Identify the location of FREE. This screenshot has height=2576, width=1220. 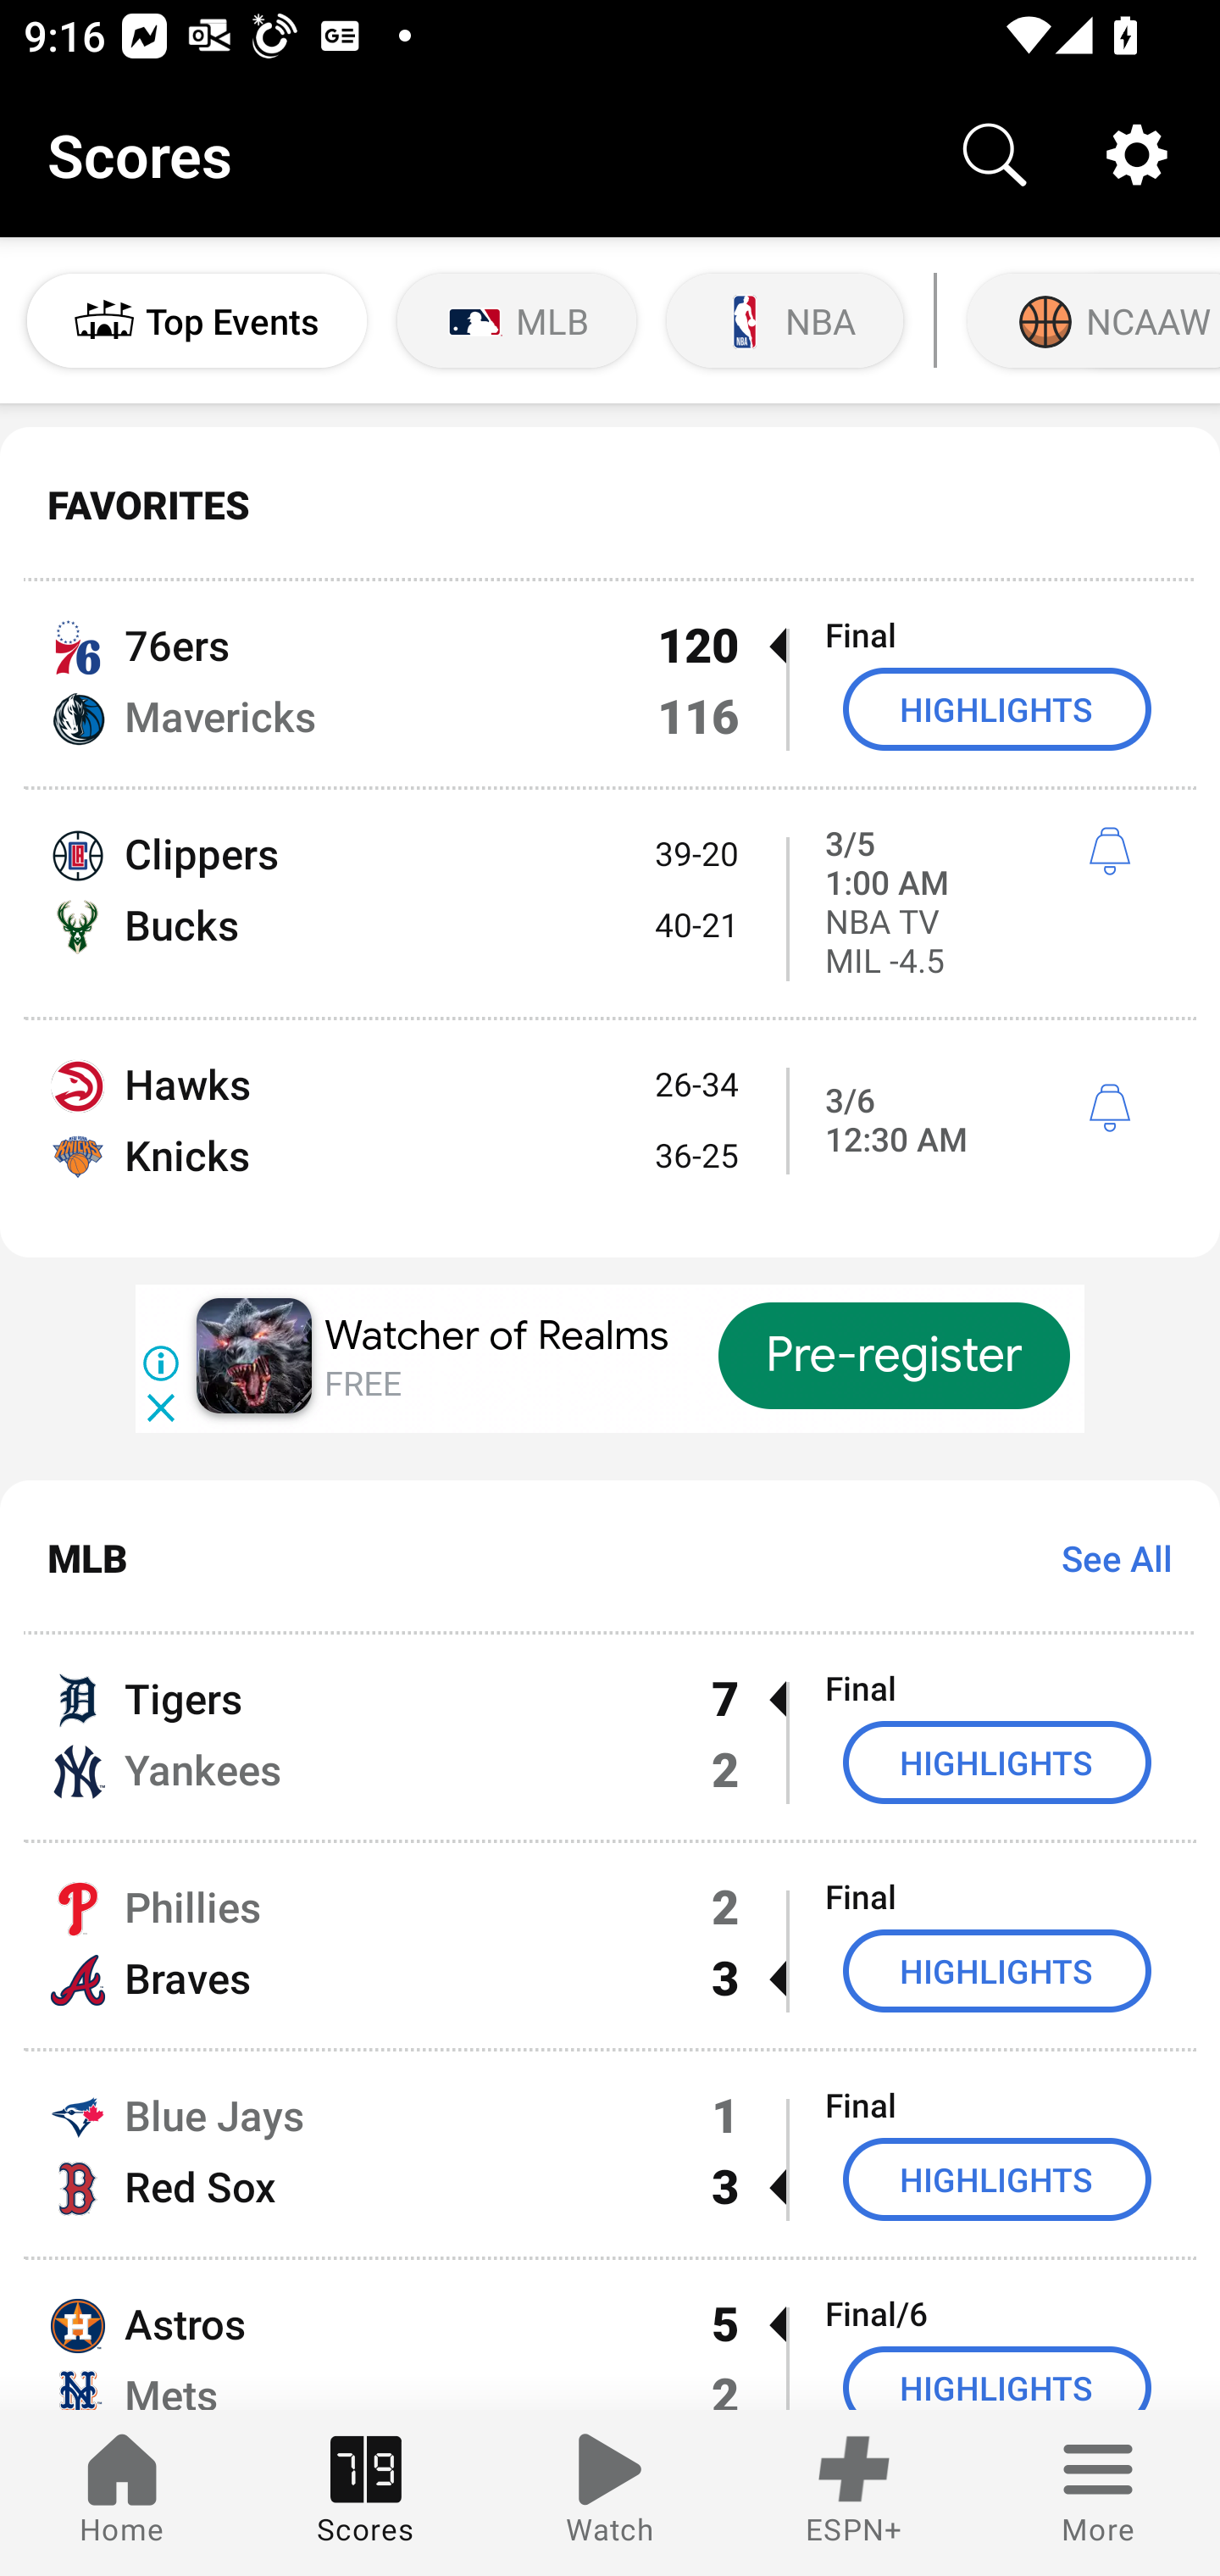
(363, 1385).